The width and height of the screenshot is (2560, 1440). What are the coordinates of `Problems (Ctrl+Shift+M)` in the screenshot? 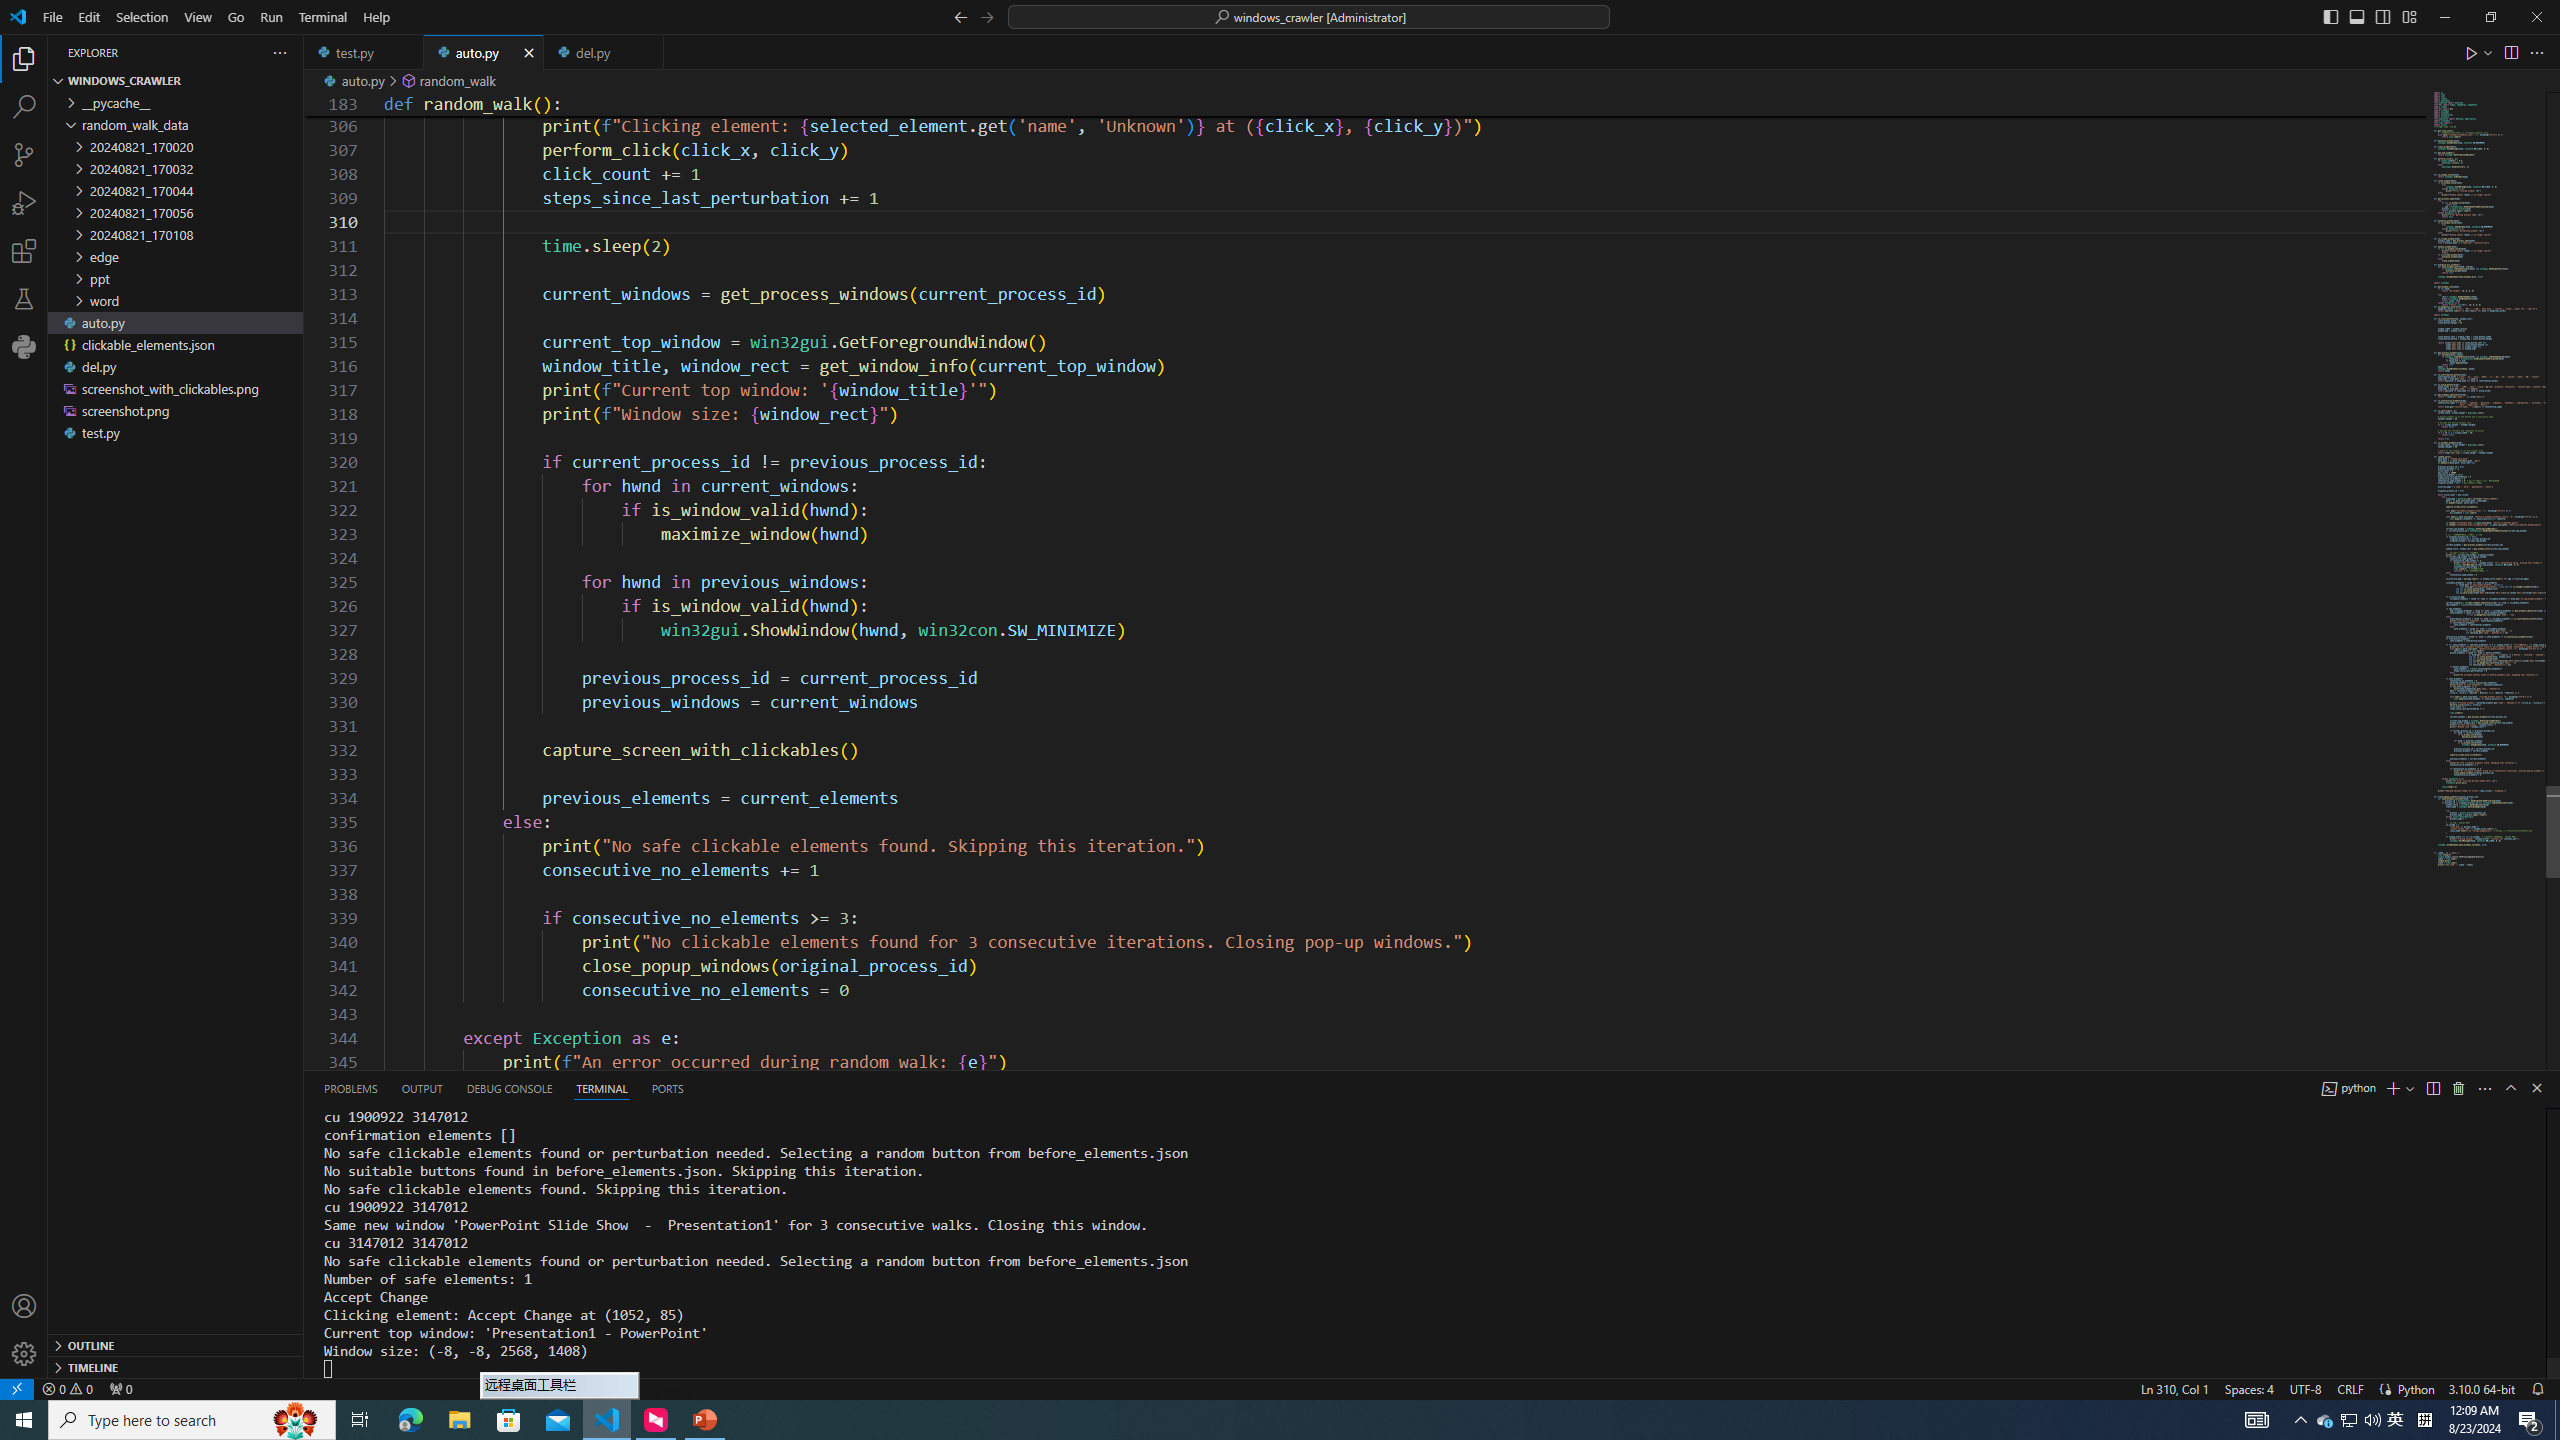 It's located at (350, 1088).